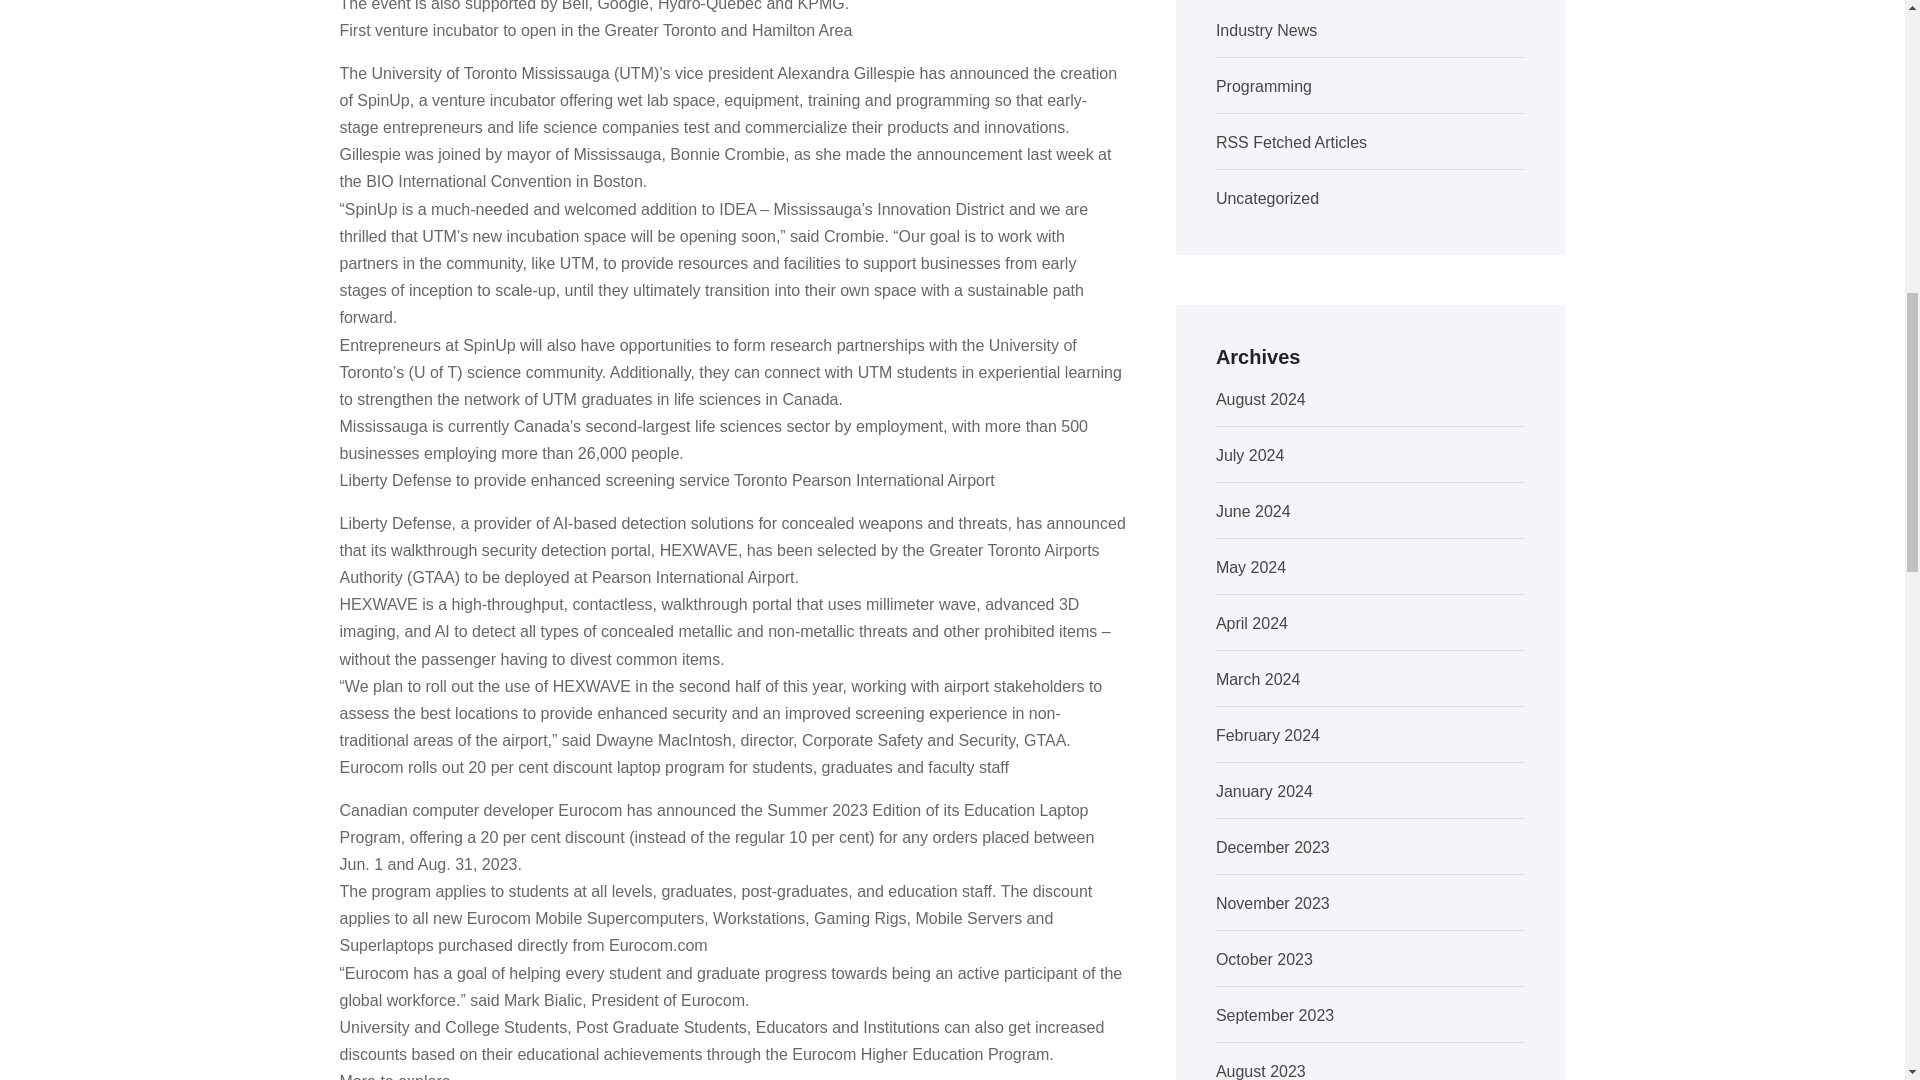 The image size is (1920, 1080). I want to click on August 2023, so click(1260, 1071).